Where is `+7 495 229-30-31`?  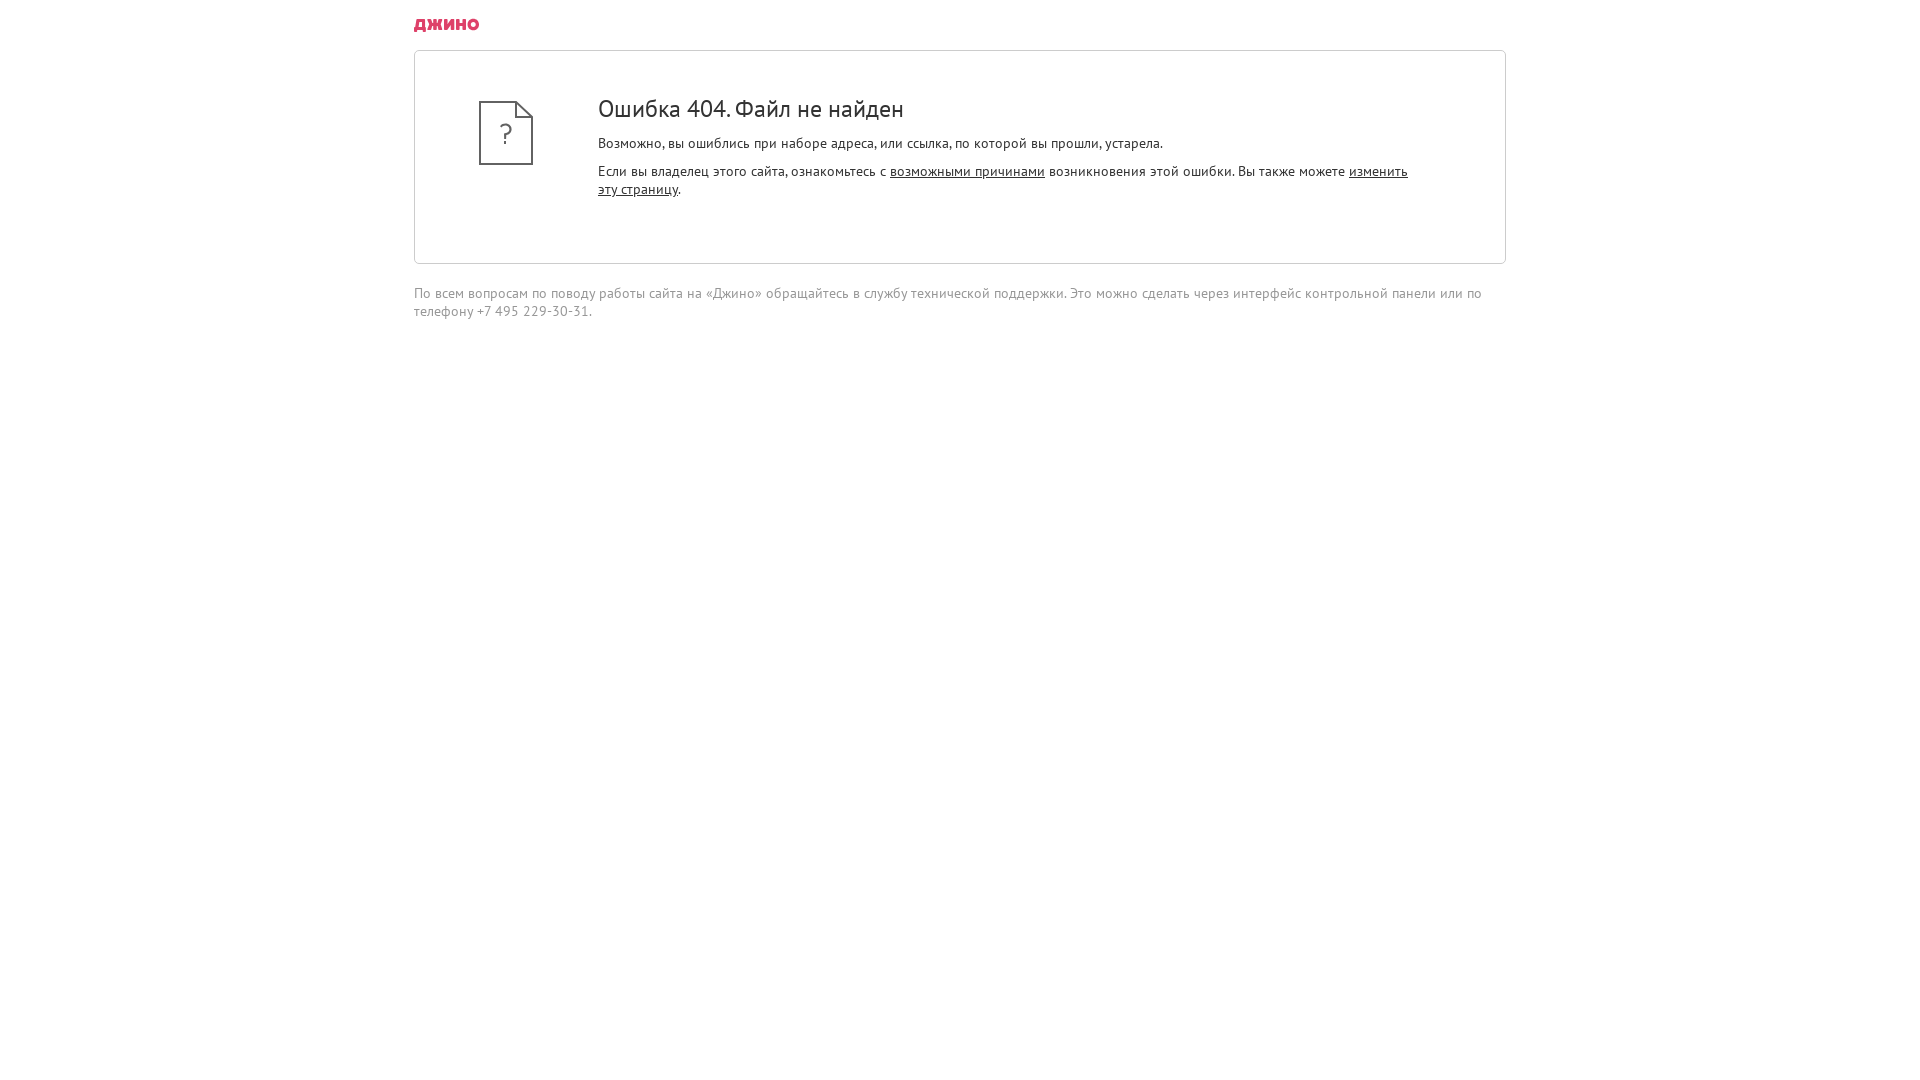
+7 495 229-30-31 is located at coordinates (533, 311).